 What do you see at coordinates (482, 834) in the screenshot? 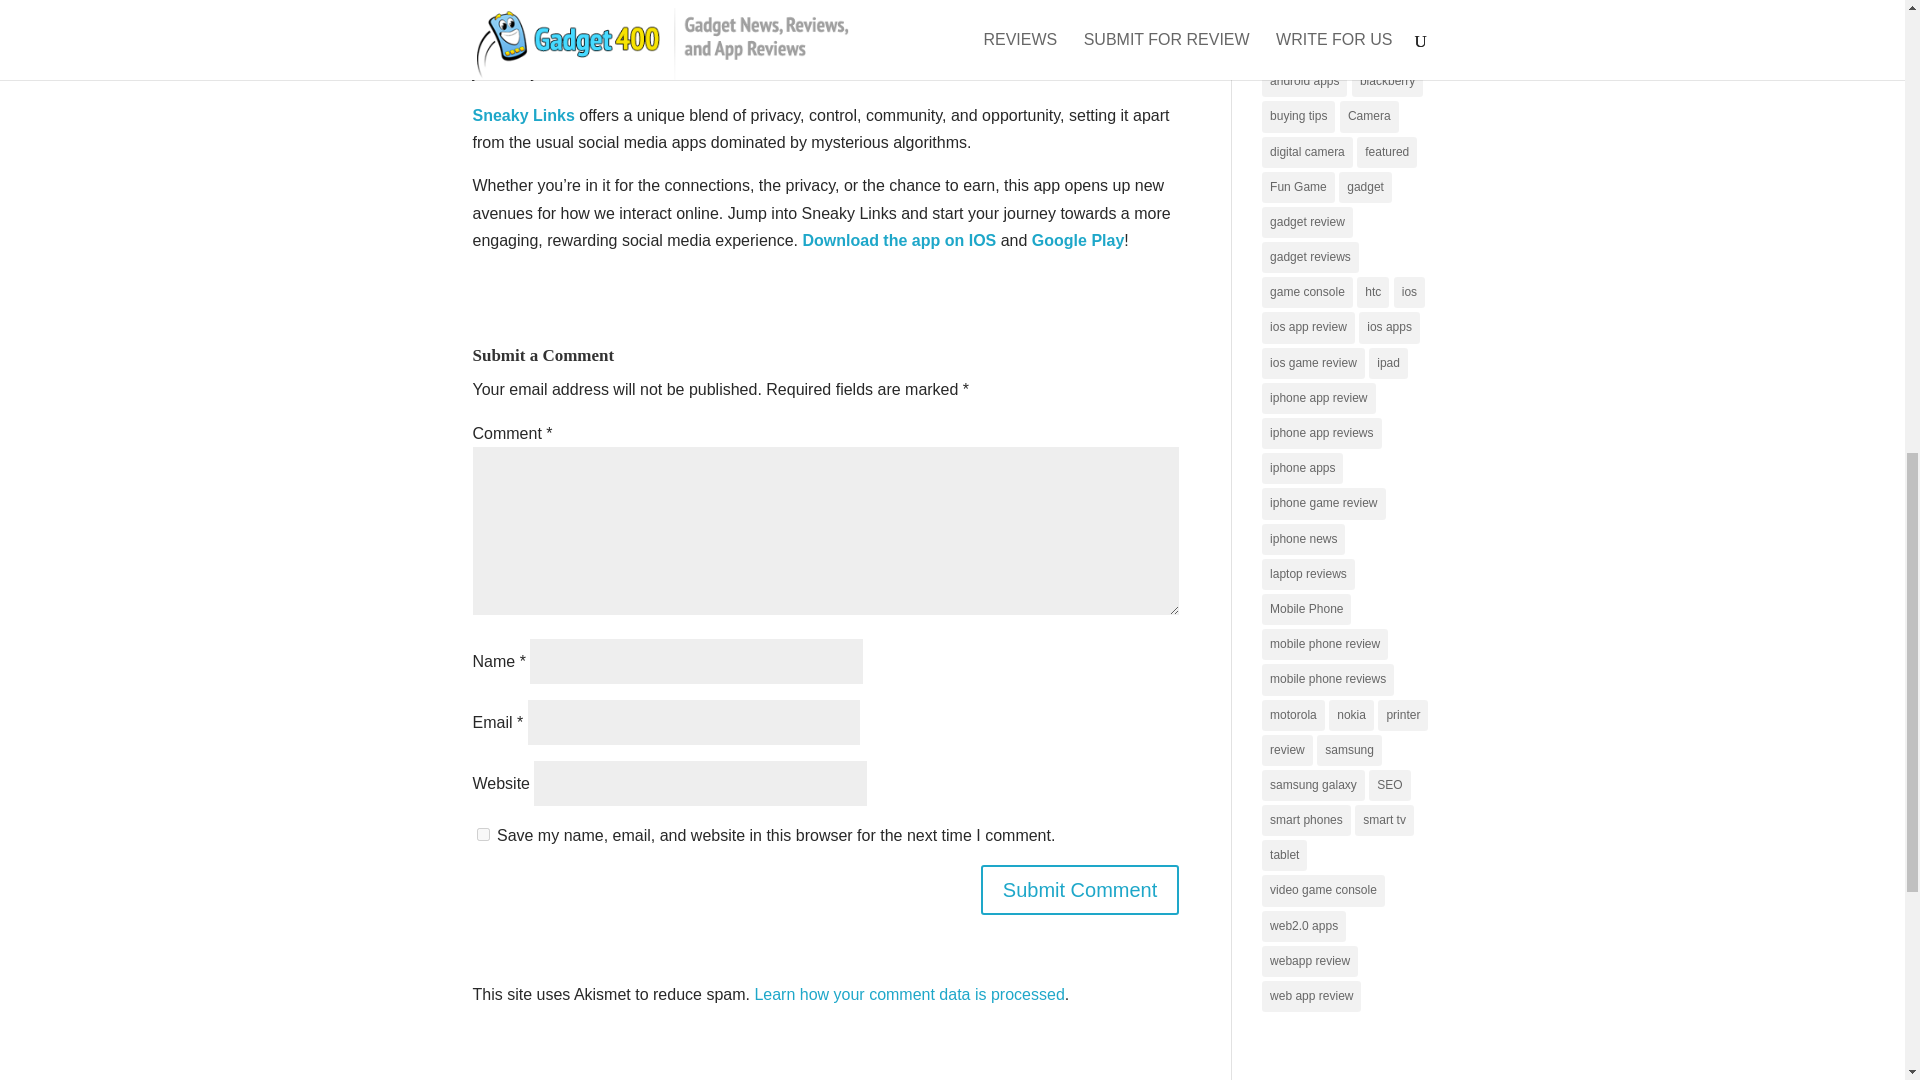
I see `yes` at bounding box center [482, 834].